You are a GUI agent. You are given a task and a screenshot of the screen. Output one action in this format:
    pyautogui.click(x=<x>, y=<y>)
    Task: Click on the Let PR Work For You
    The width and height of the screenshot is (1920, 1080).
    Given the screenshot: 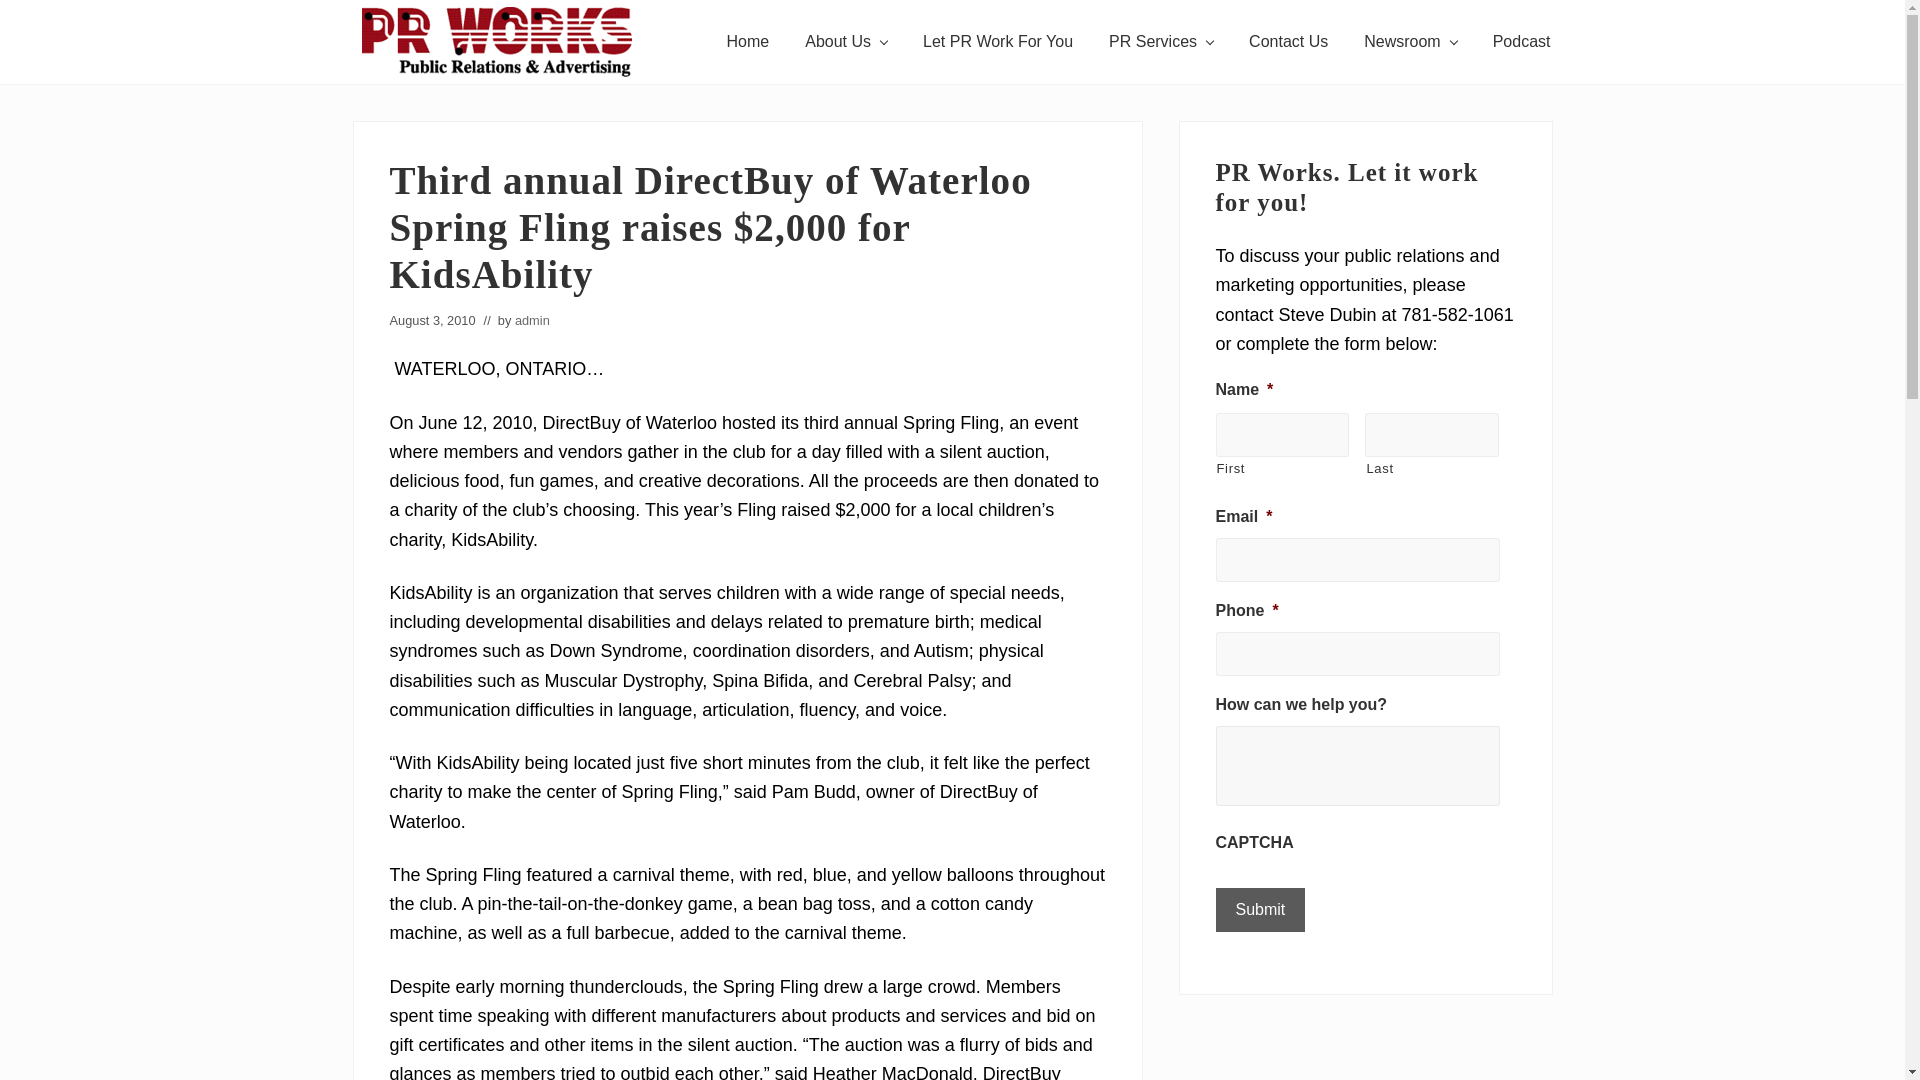 What is the action you would take?
    pyautogui.click(x=997, y=42)
    